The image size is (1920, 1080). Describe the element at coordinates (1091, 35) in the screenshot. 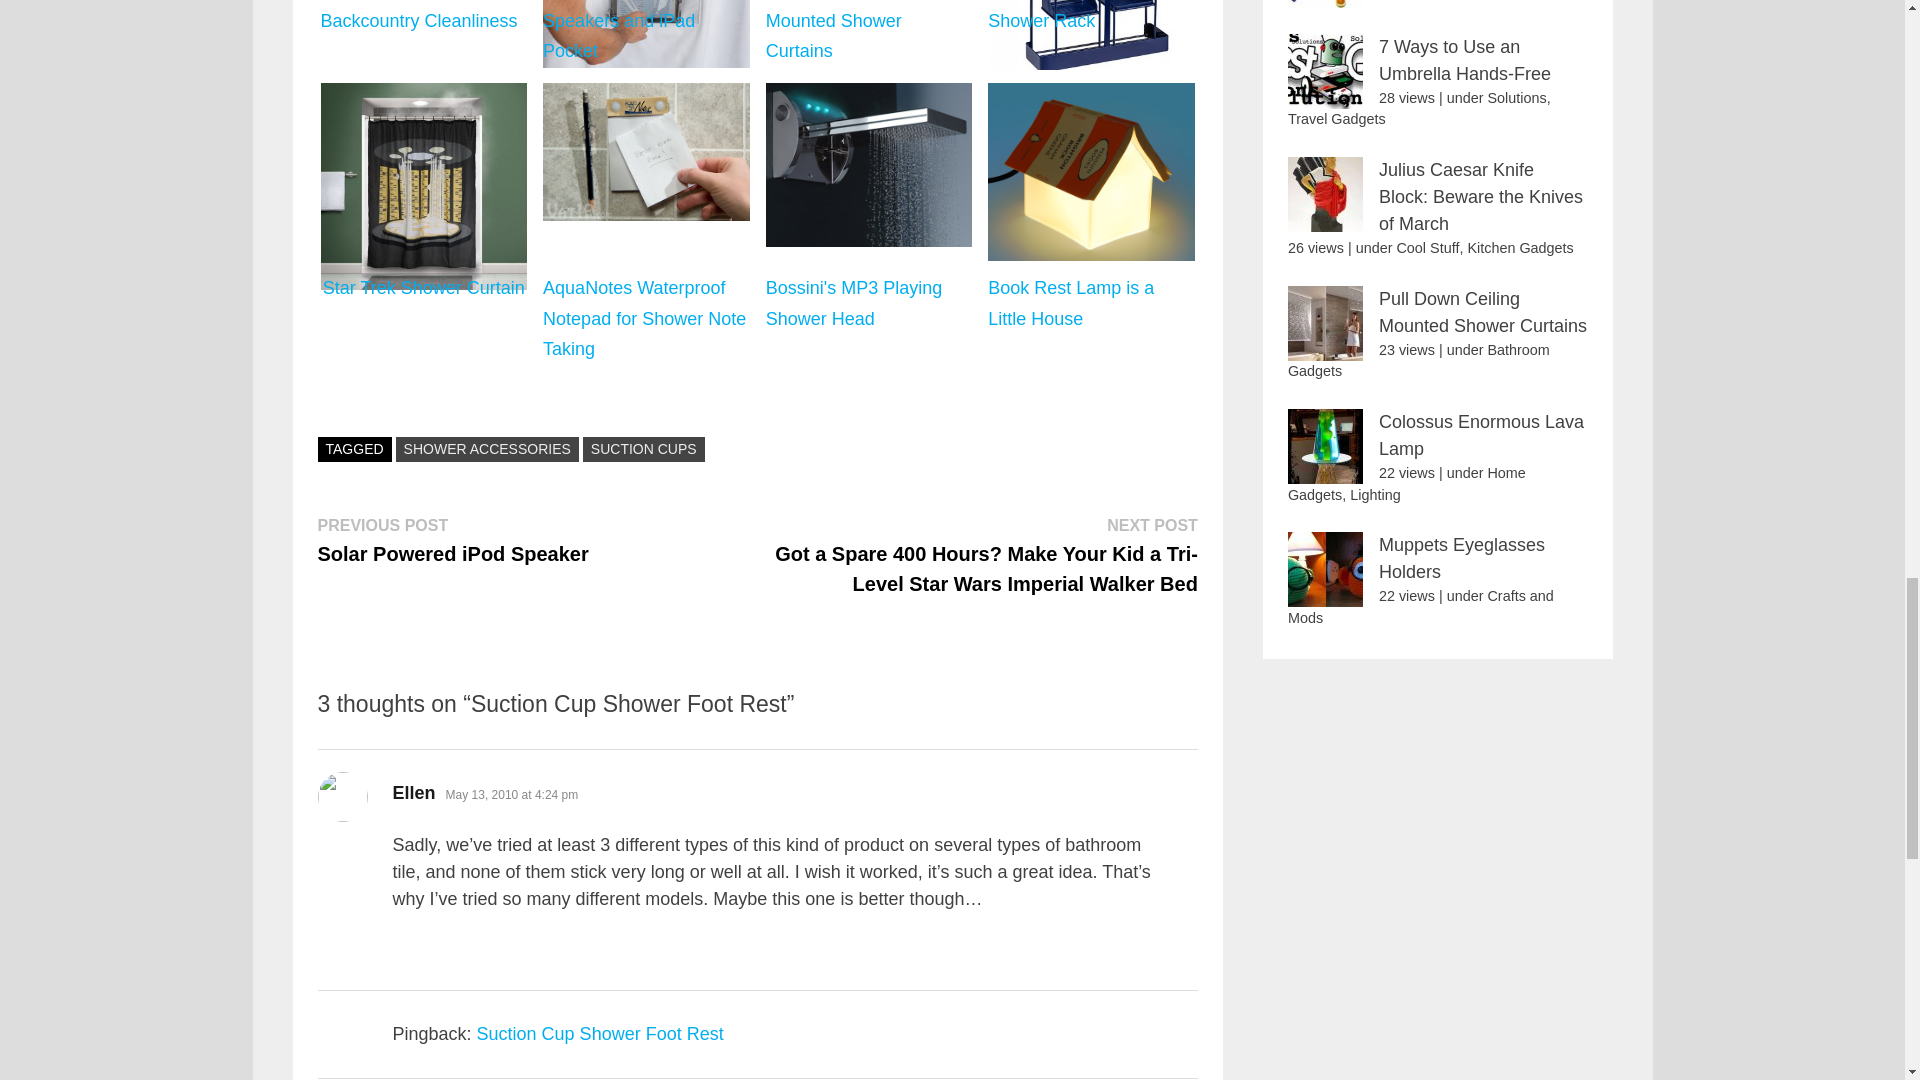

I see `Doctor Who TARDIS Shower Rack` at that location.